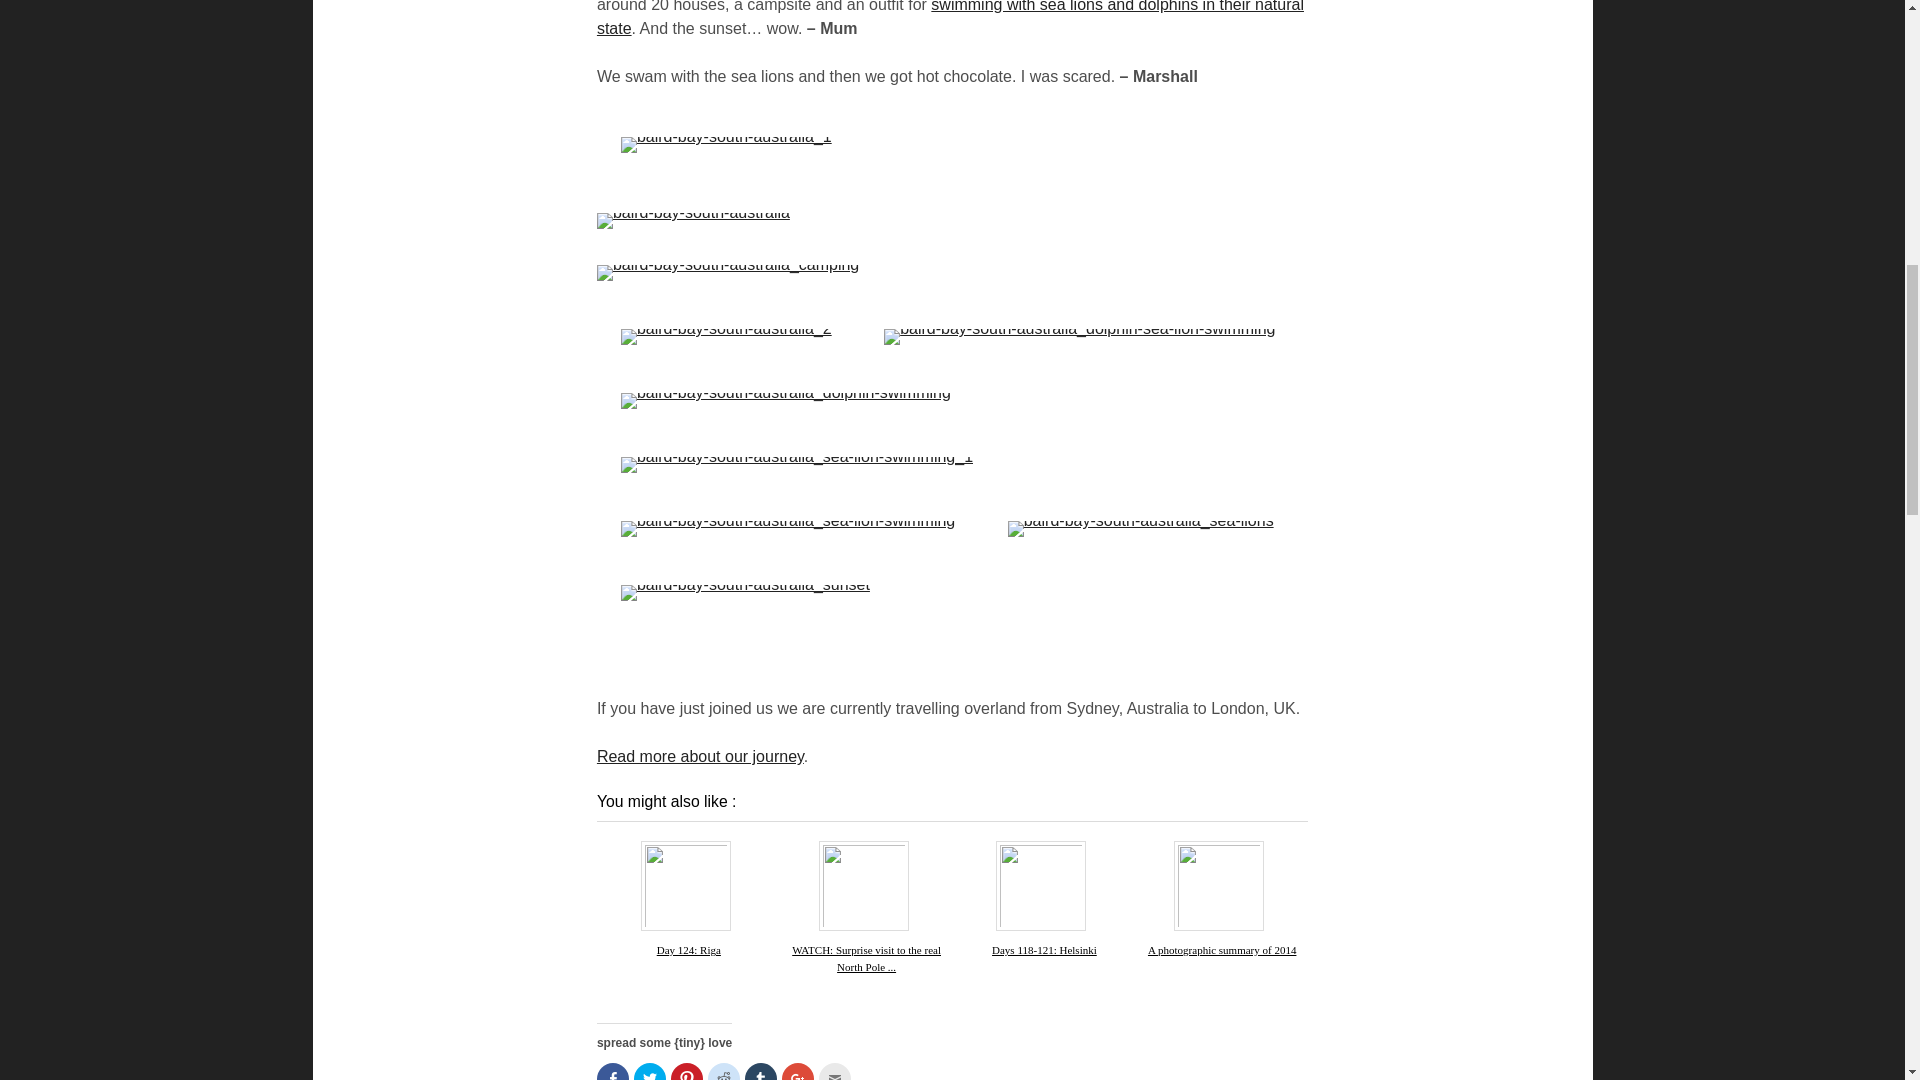 The width and height of the screenshot is (1920, 1080). What do you see at coordinates (834, 1071) in the screenshot?
I see `Click to email this to a friend` at bounding box center [834, 1071].